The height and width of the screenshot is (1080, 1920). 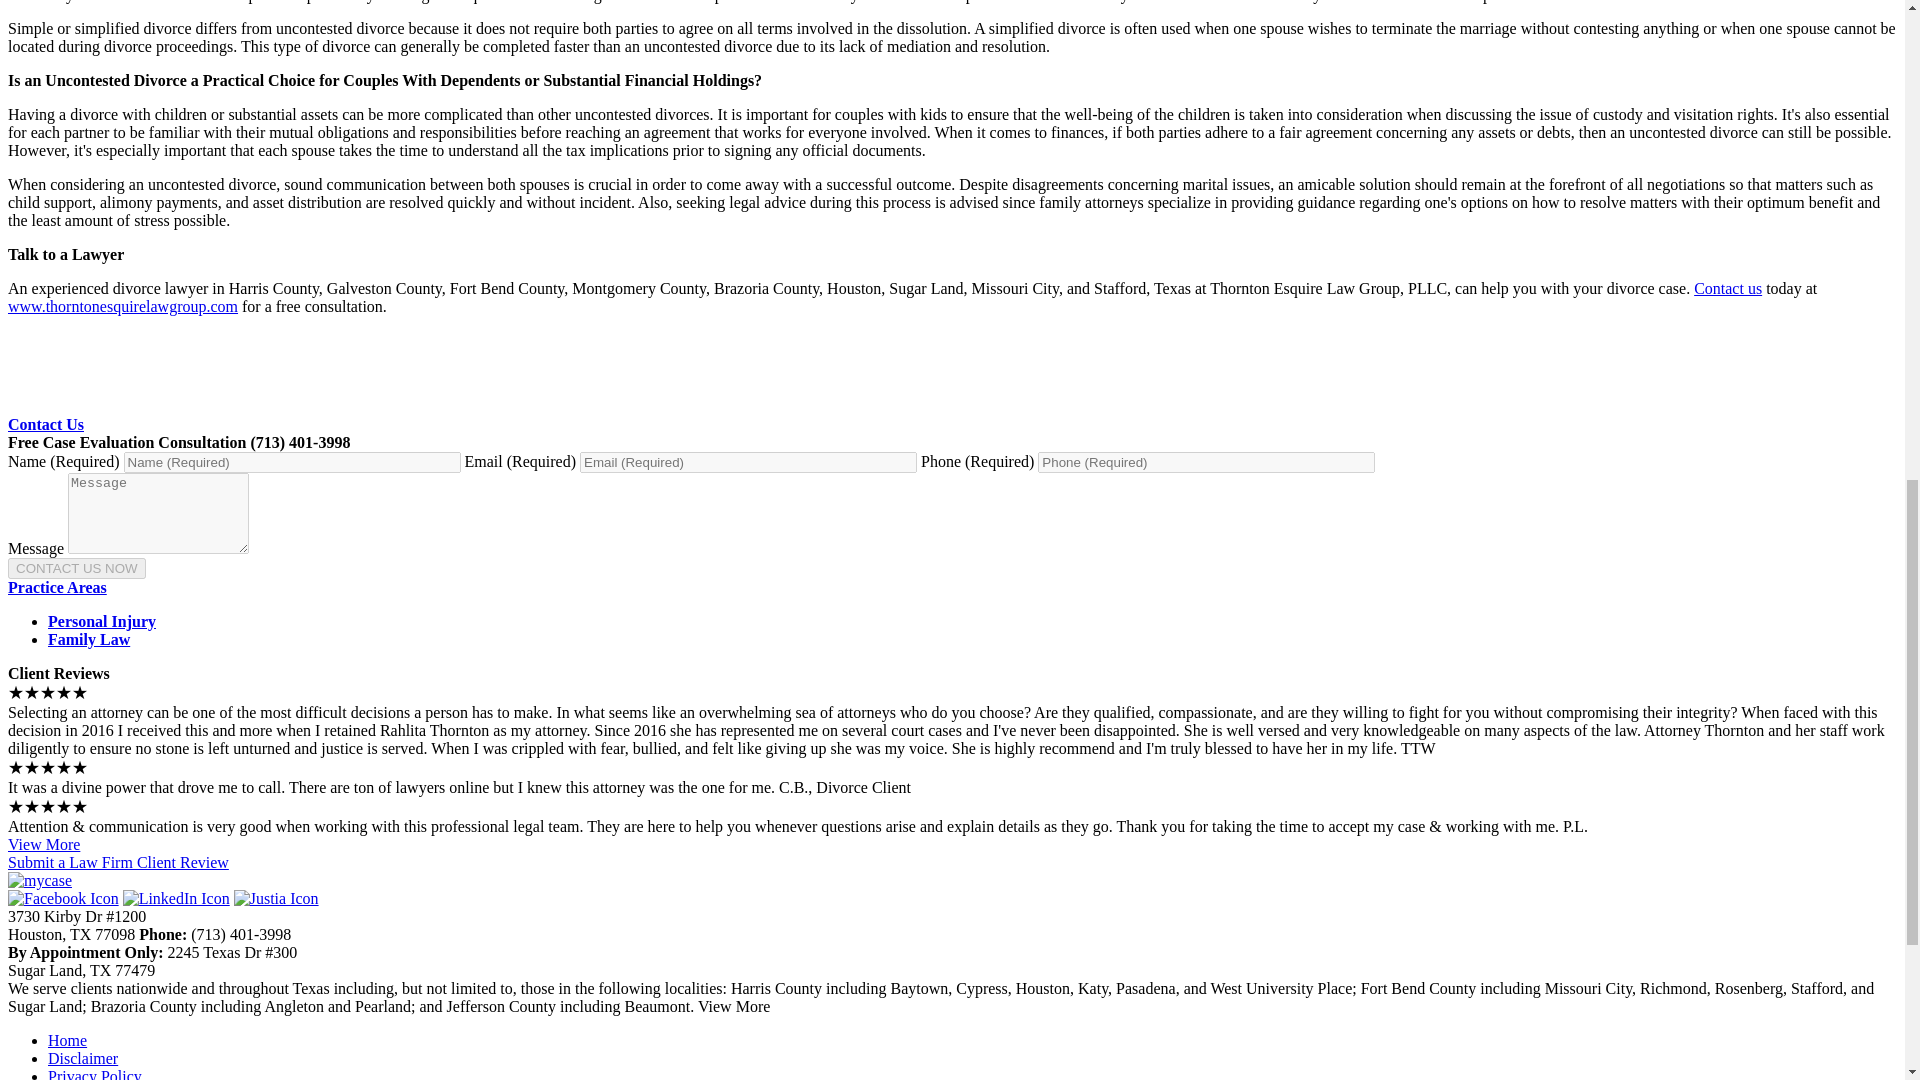 What do you see at coordinates (95, 1074) in the screenshot?
I see `Privacy Policy` at bounding box center [95, 1074].